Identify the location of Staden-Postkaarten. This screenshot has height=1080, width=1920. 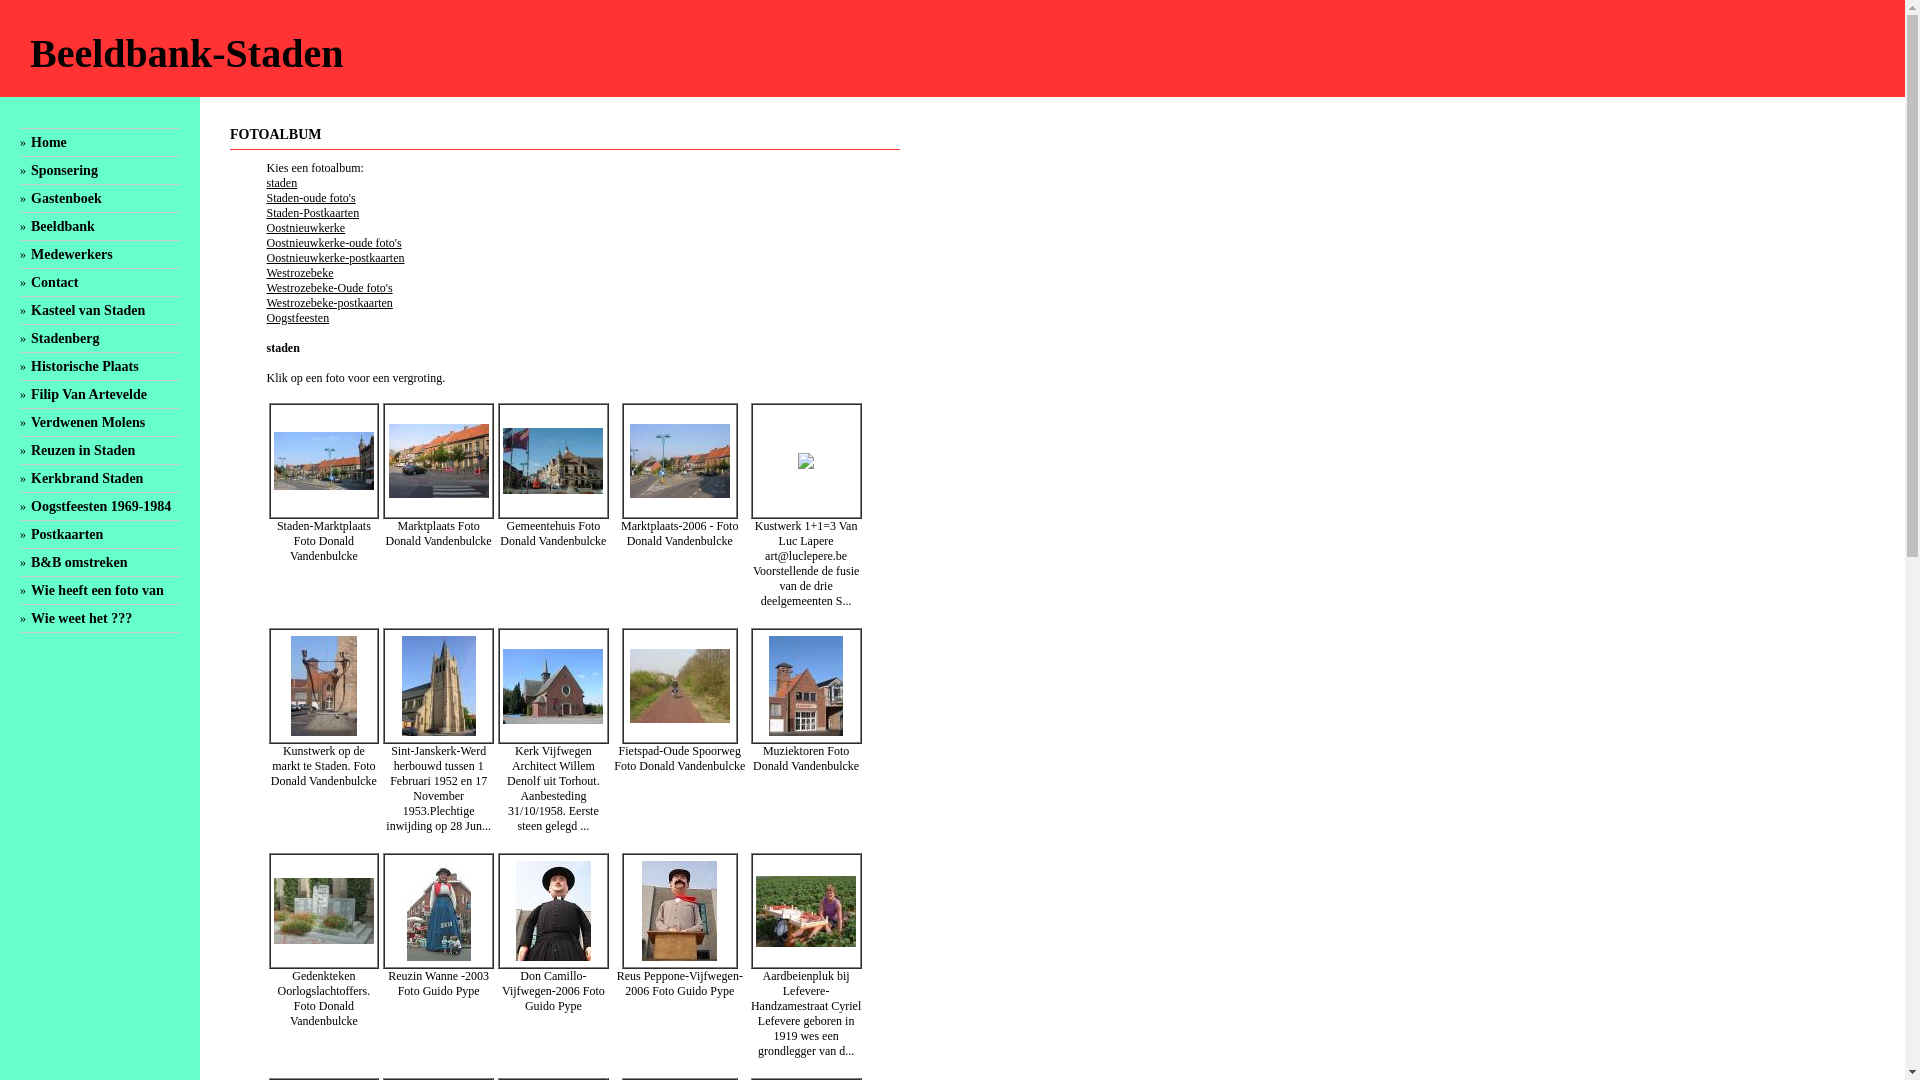
(312, 213).